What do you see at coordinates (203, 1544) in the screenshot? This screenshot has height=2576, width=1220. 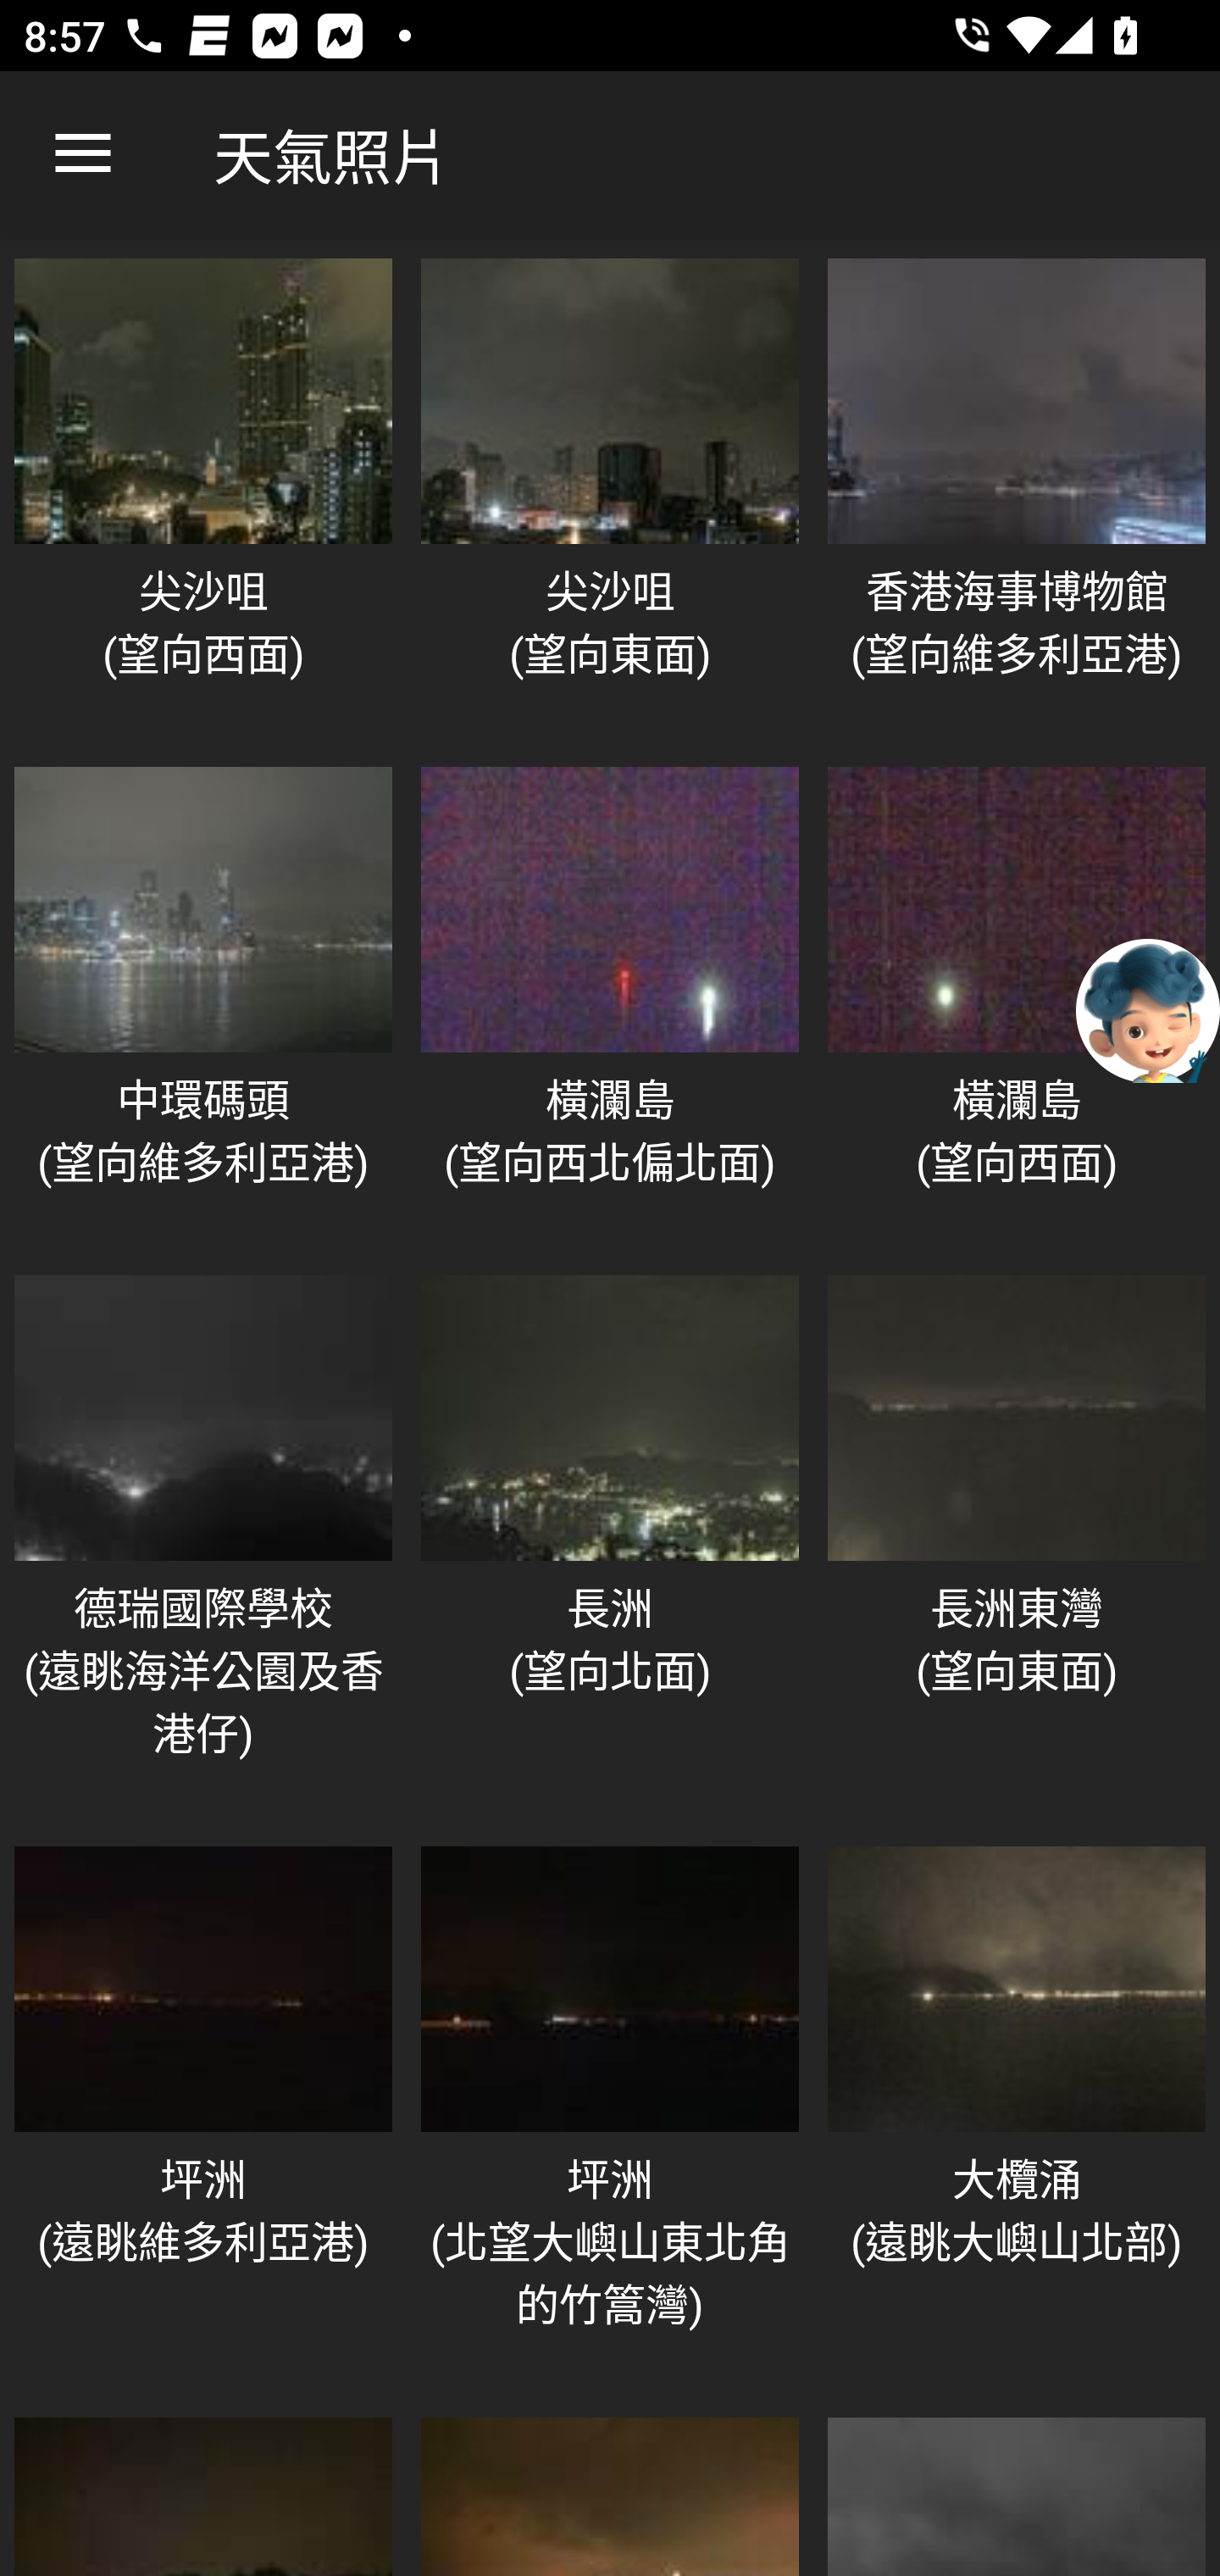 I see `德瑞國際學校
(遠眺海洋公園及香港仔)` at bounding box center [203, 1544].